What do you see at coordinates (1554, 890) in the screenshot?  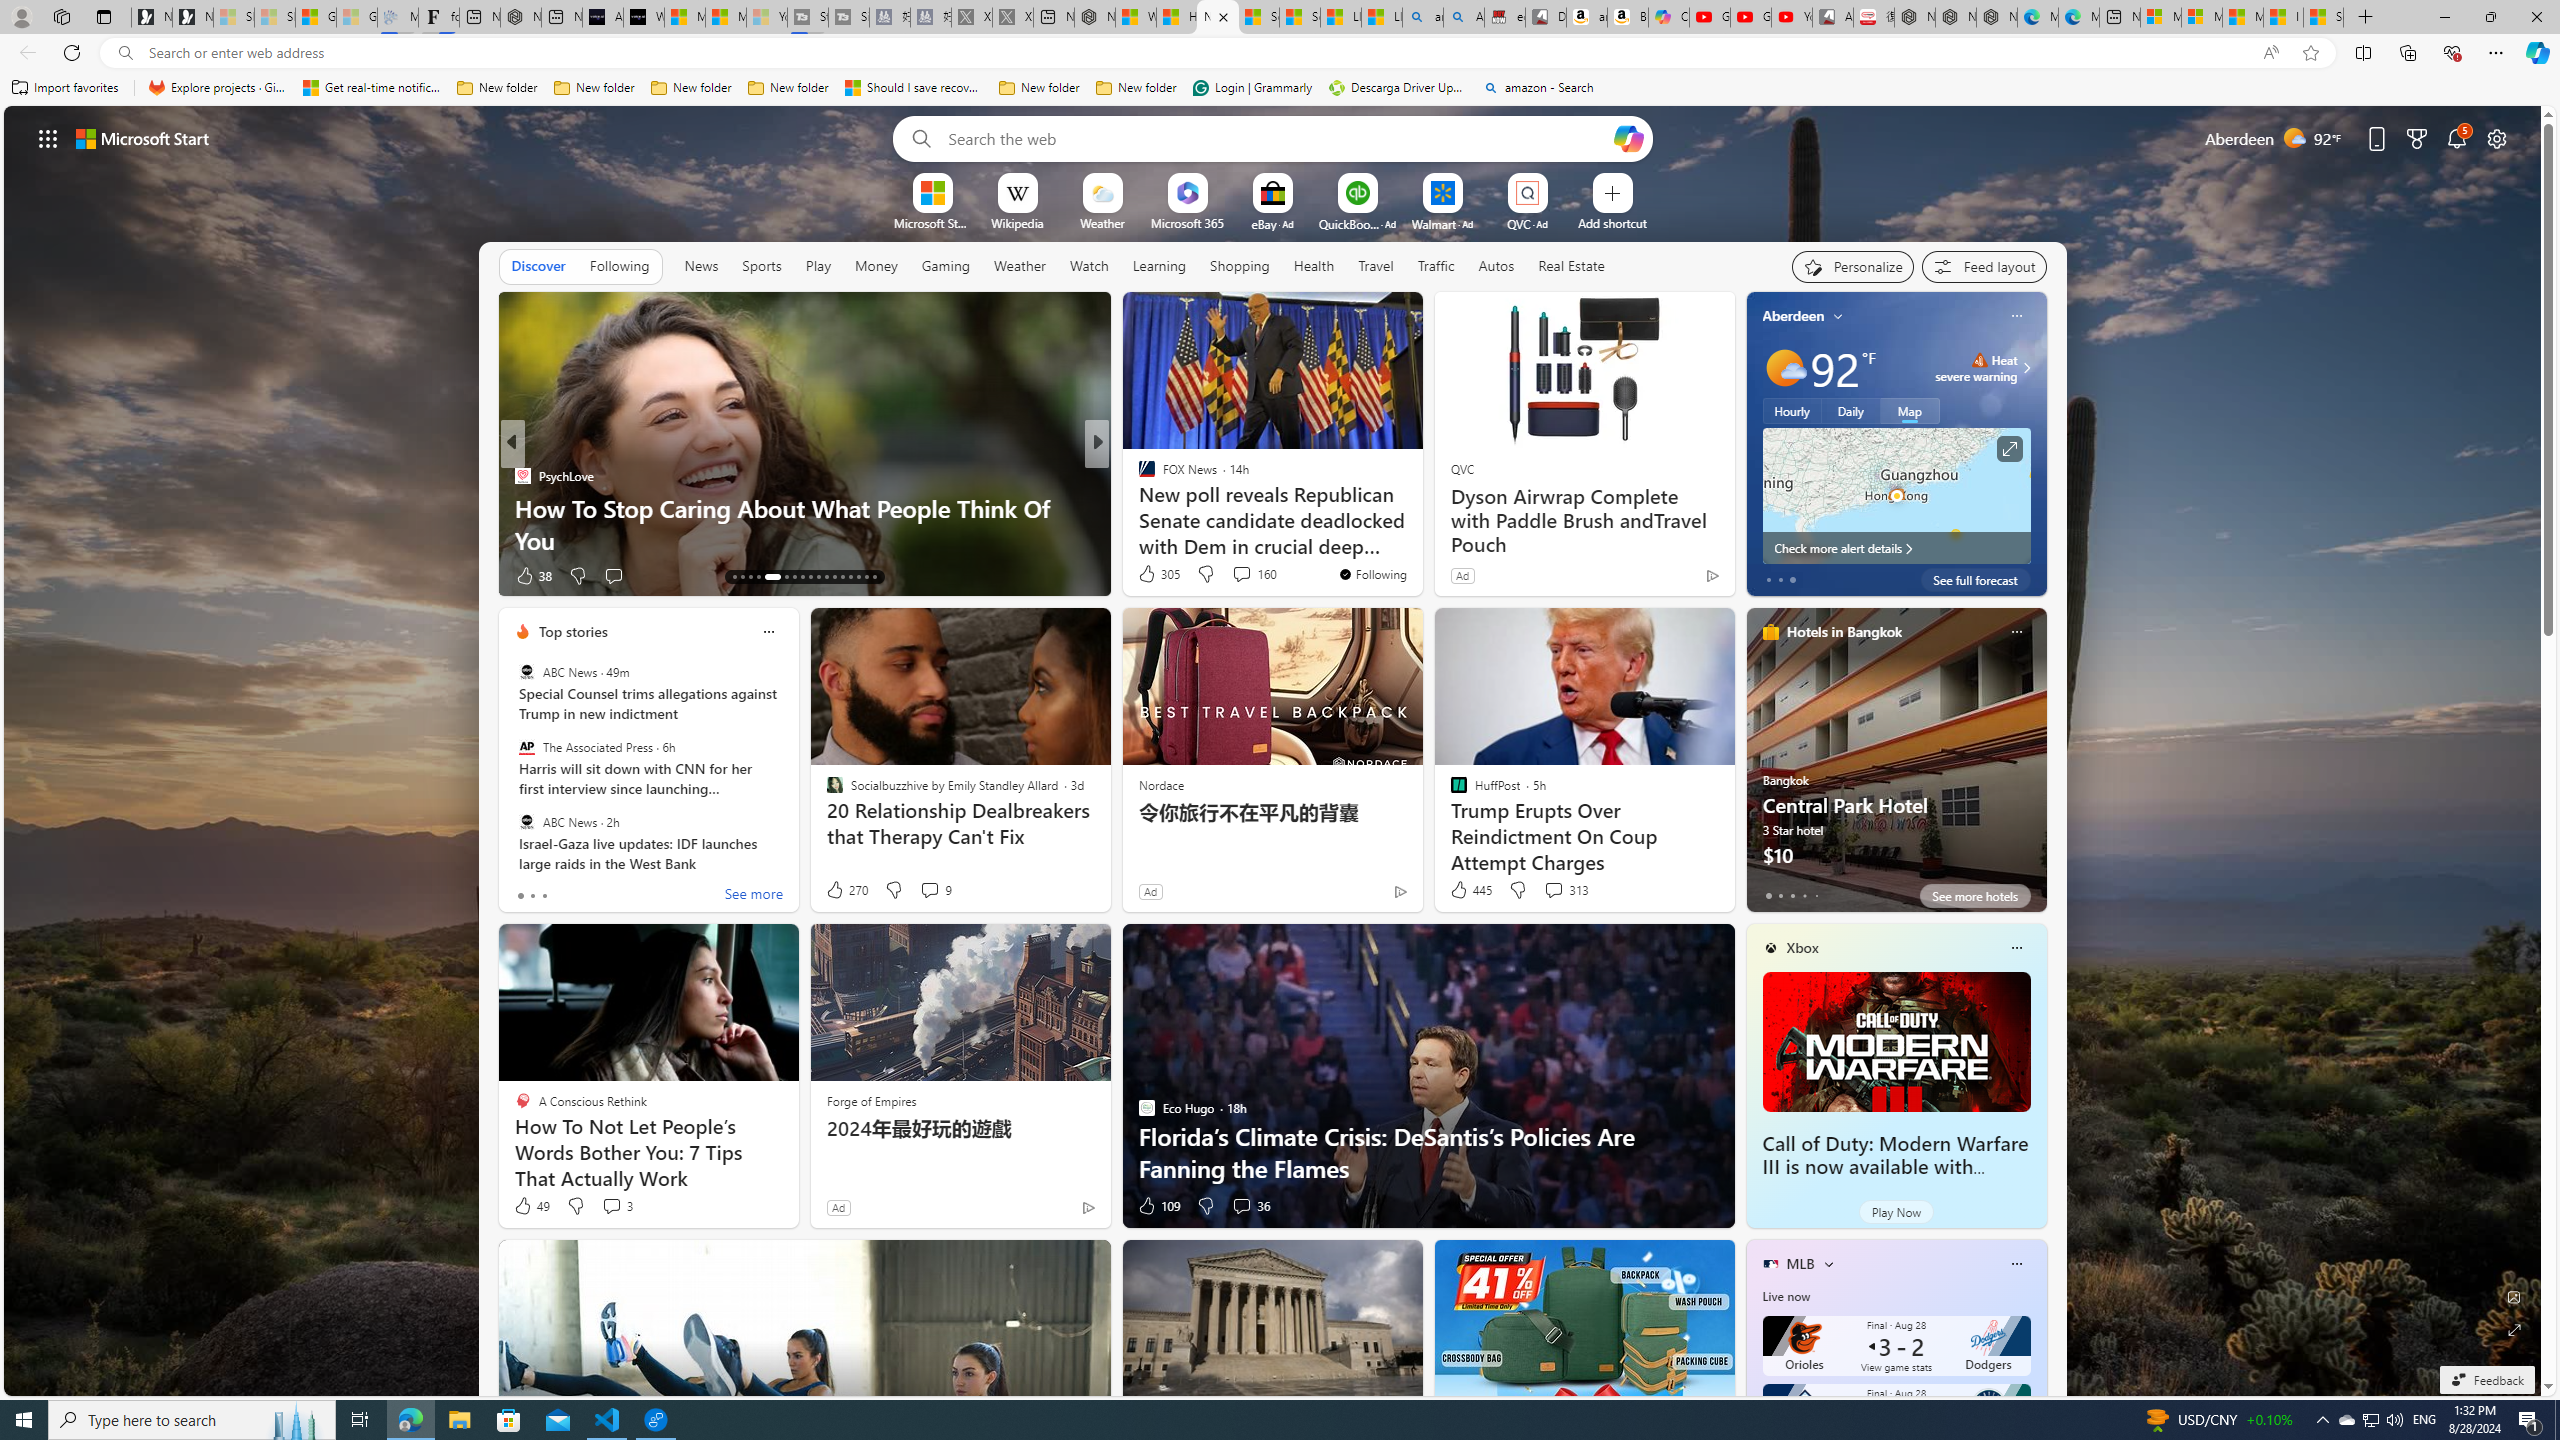 I see `View comments 313 Comment` at bounding box center [1554, 890].